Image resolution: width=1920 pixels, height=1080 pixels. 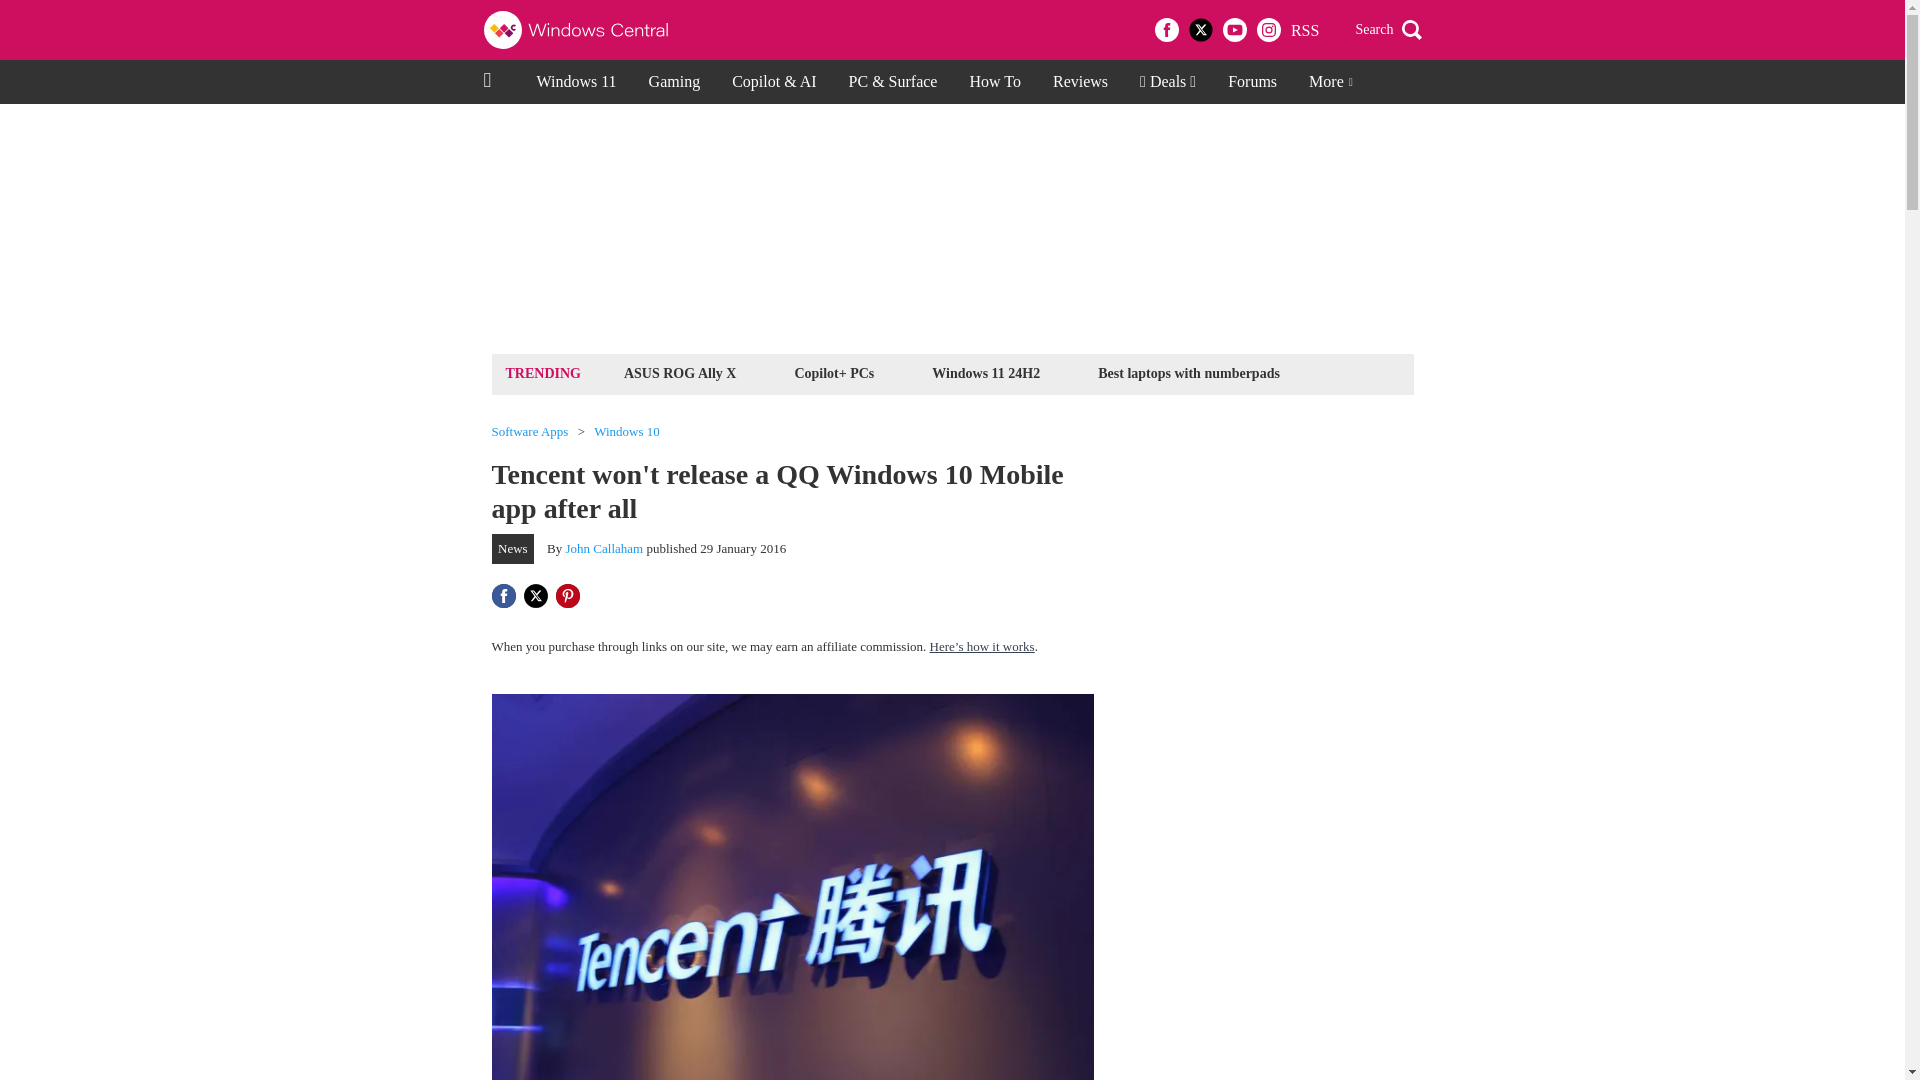 I want to click on John Callaham, so click(x=604, y=548).